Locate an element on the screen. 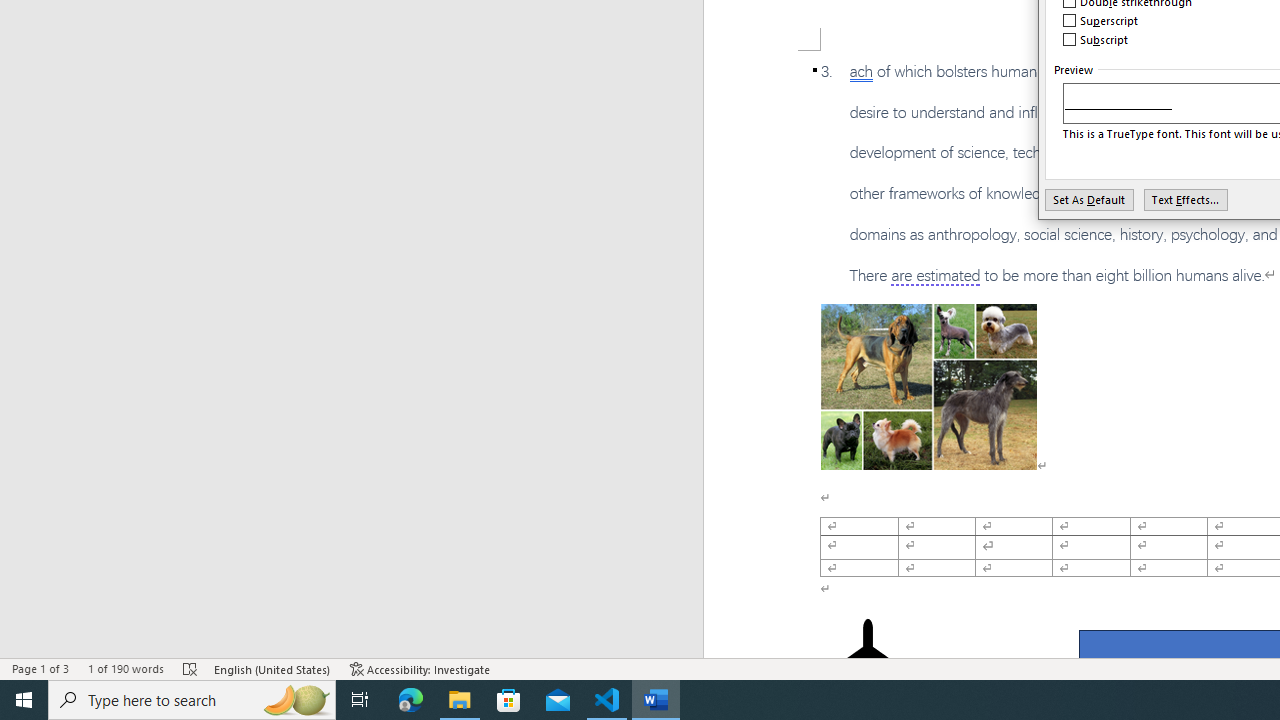 This screenshot has width=1280, height=720. Microsoft Edge is located at coordinates (411, 700).